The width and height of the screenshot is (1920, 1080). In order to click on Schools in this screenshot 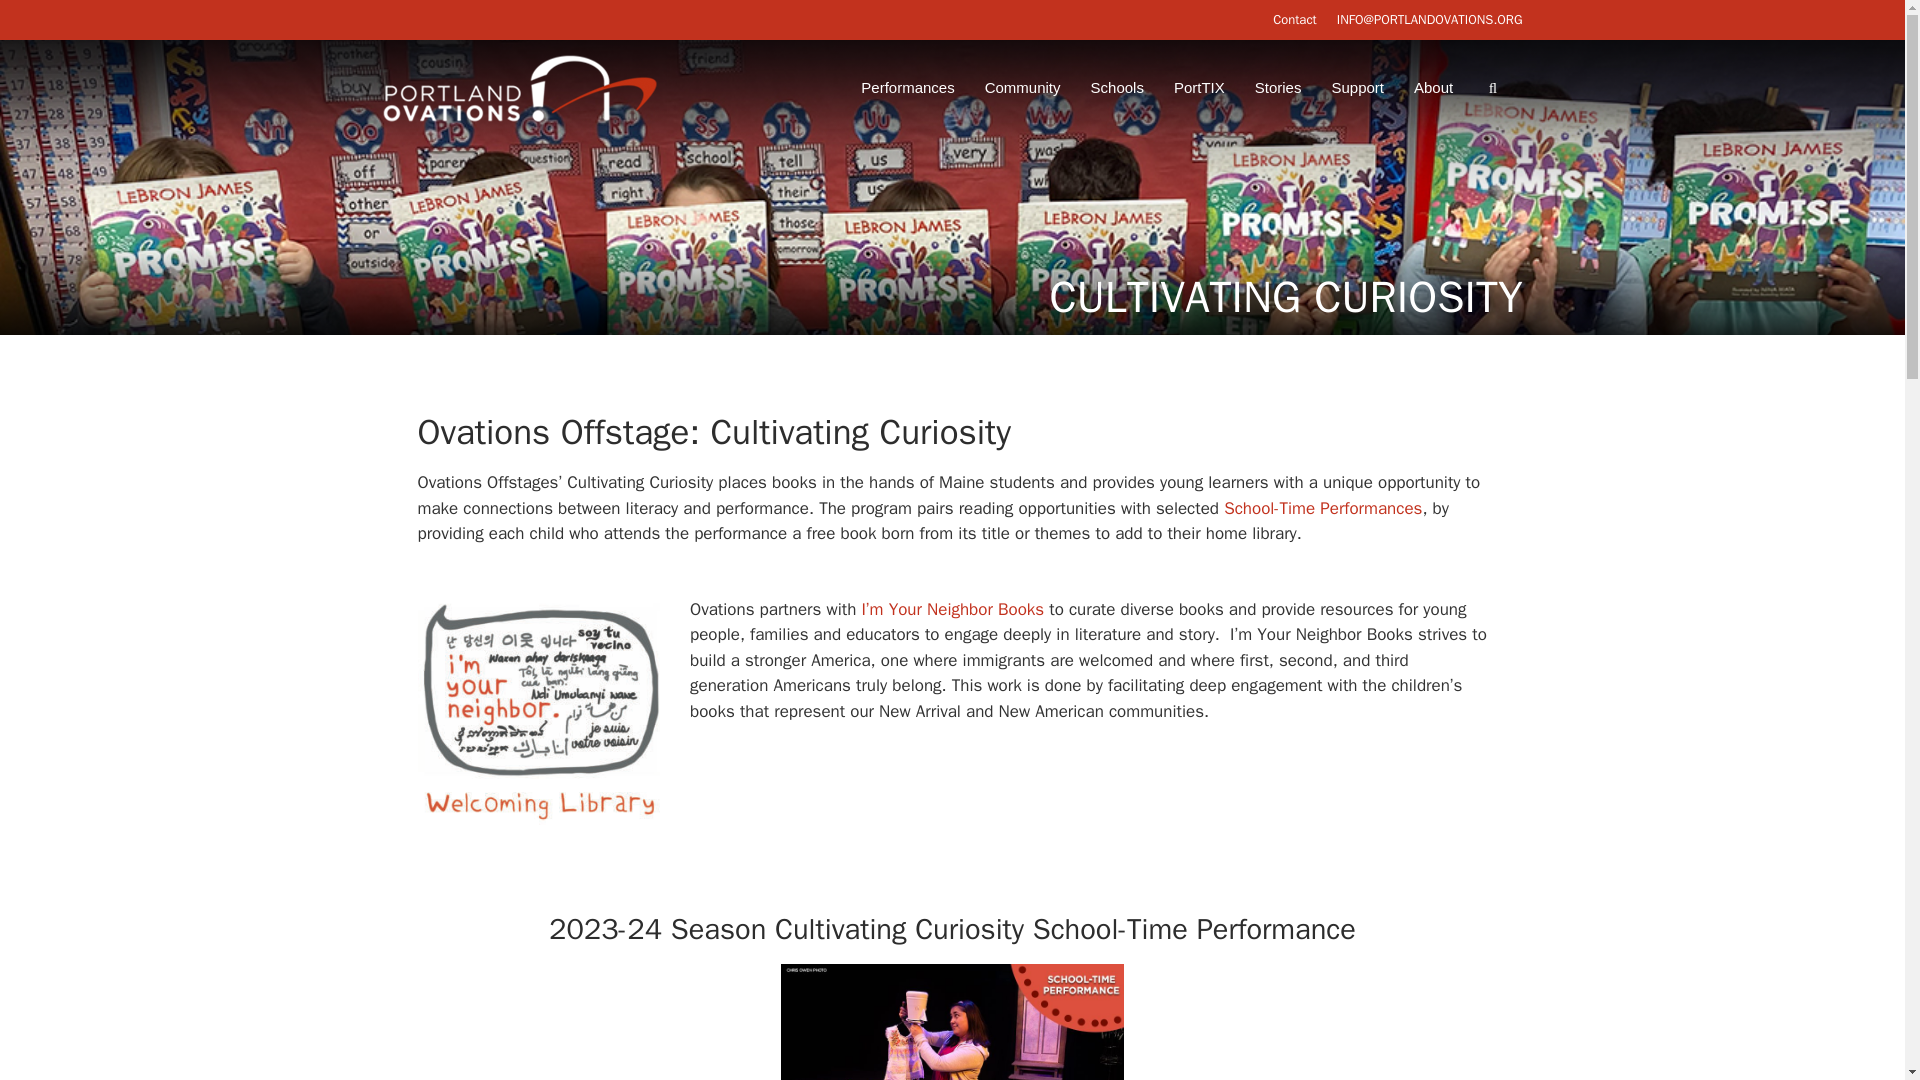, I will do `click(1112, 88)`.